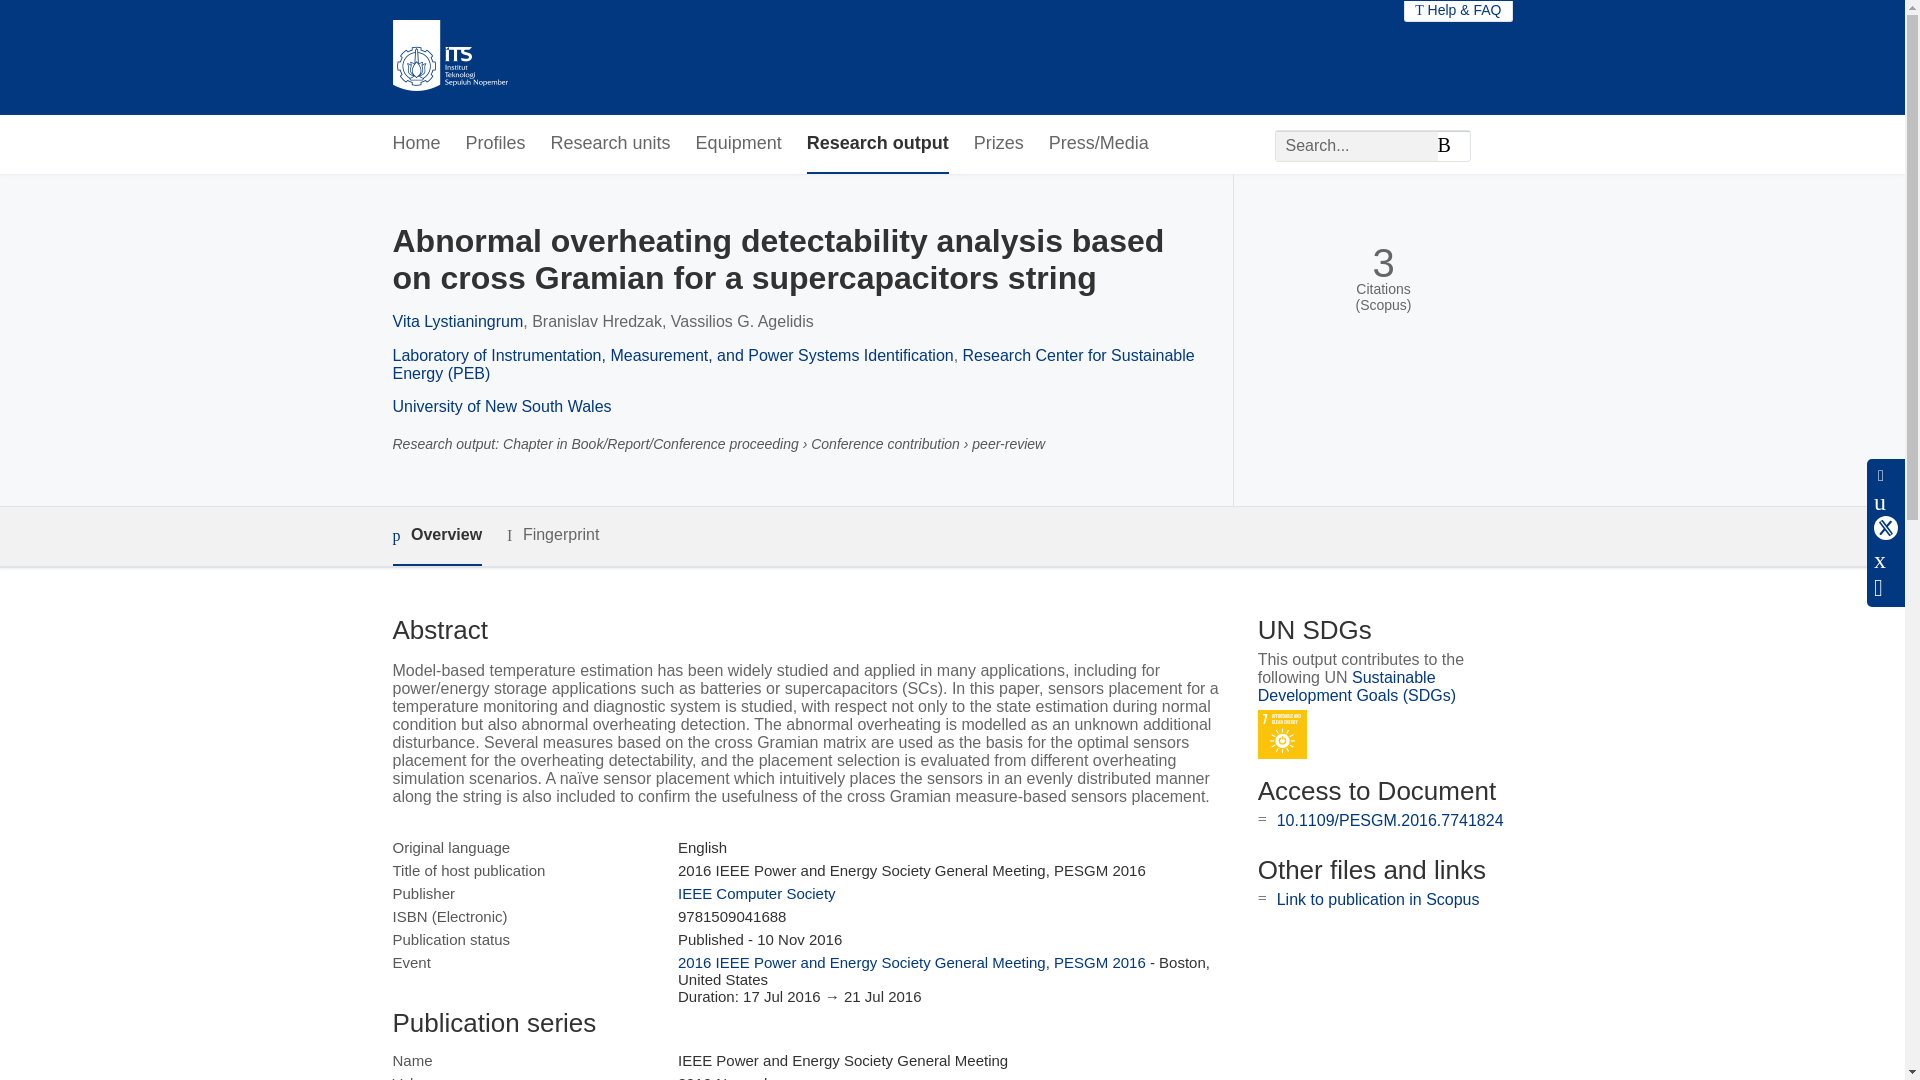 The height and width of the screenshot is (1080, 1920). I want to click on Research units, so click(610, 144).